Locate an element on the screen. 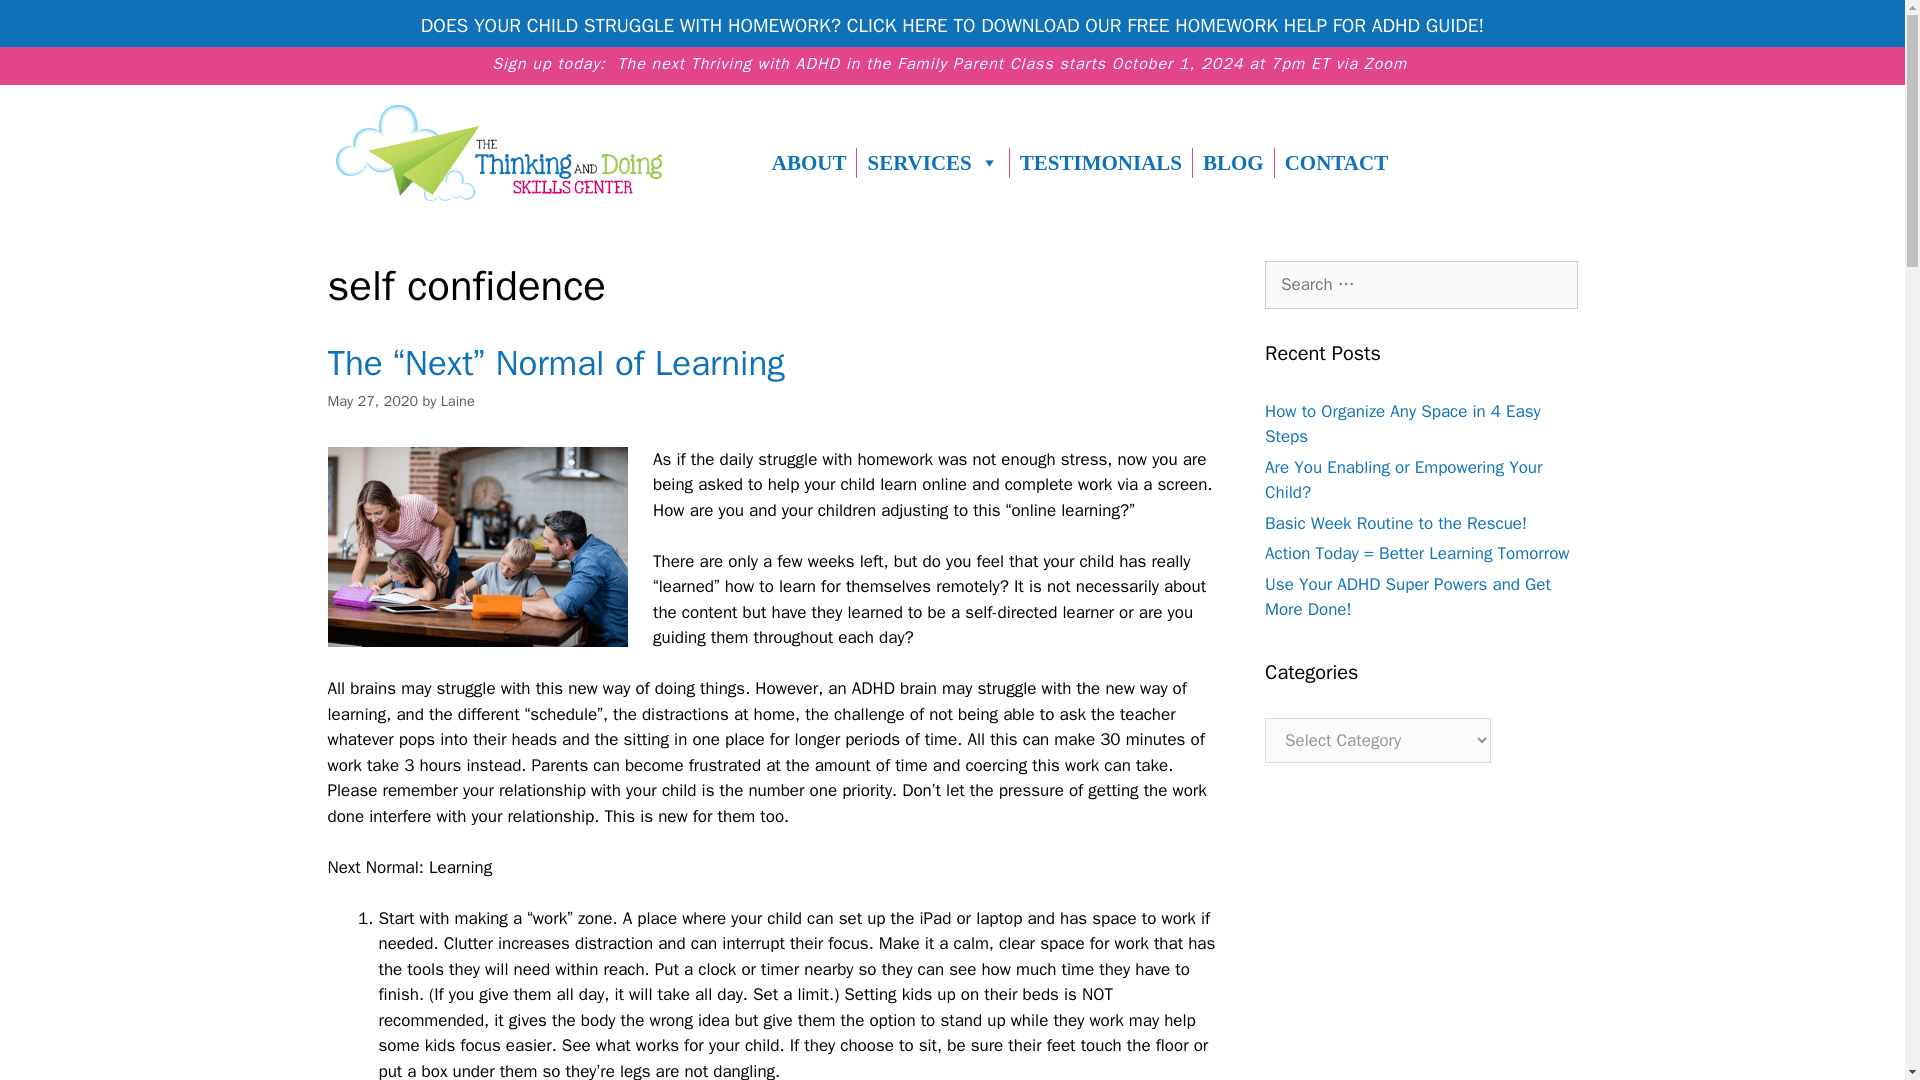 The width and height of the screenshot is (1920, 1080). CONTACT is located at coordinates (1336, 162).